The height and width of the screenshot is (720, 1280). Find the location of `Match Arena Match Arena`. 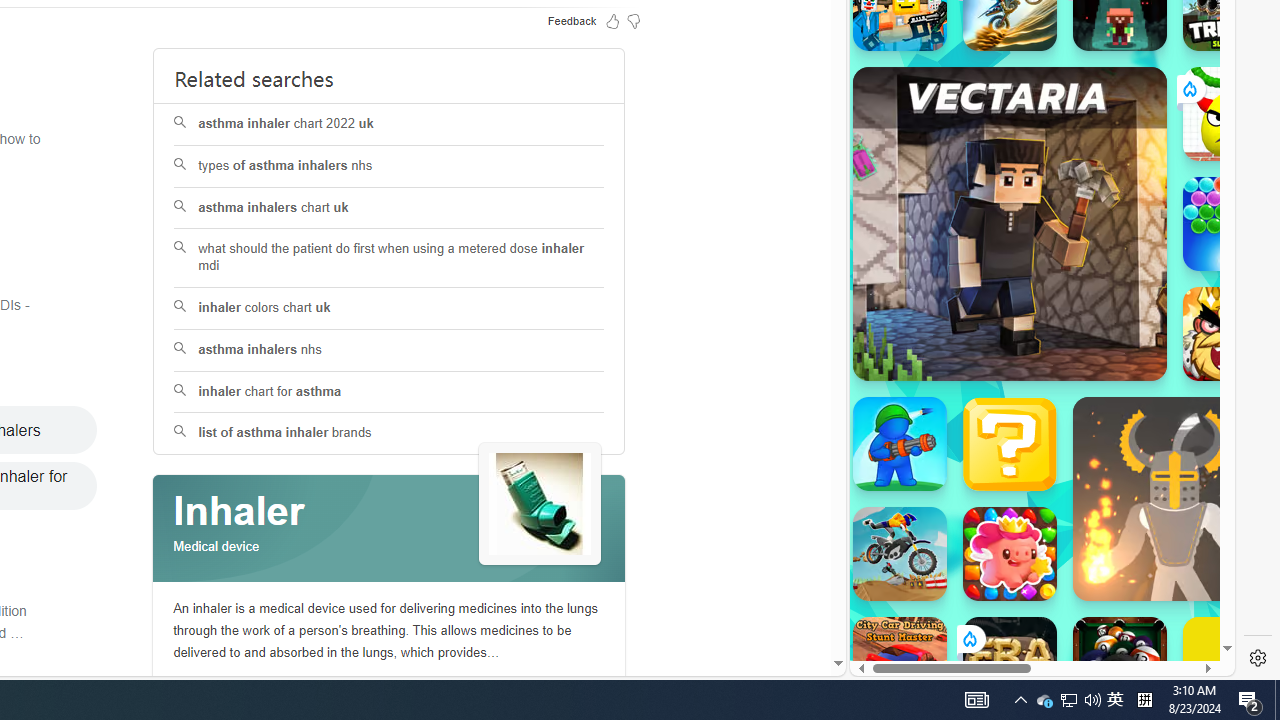

Match Arena Match Arena is located at coordinates (1010, 554).